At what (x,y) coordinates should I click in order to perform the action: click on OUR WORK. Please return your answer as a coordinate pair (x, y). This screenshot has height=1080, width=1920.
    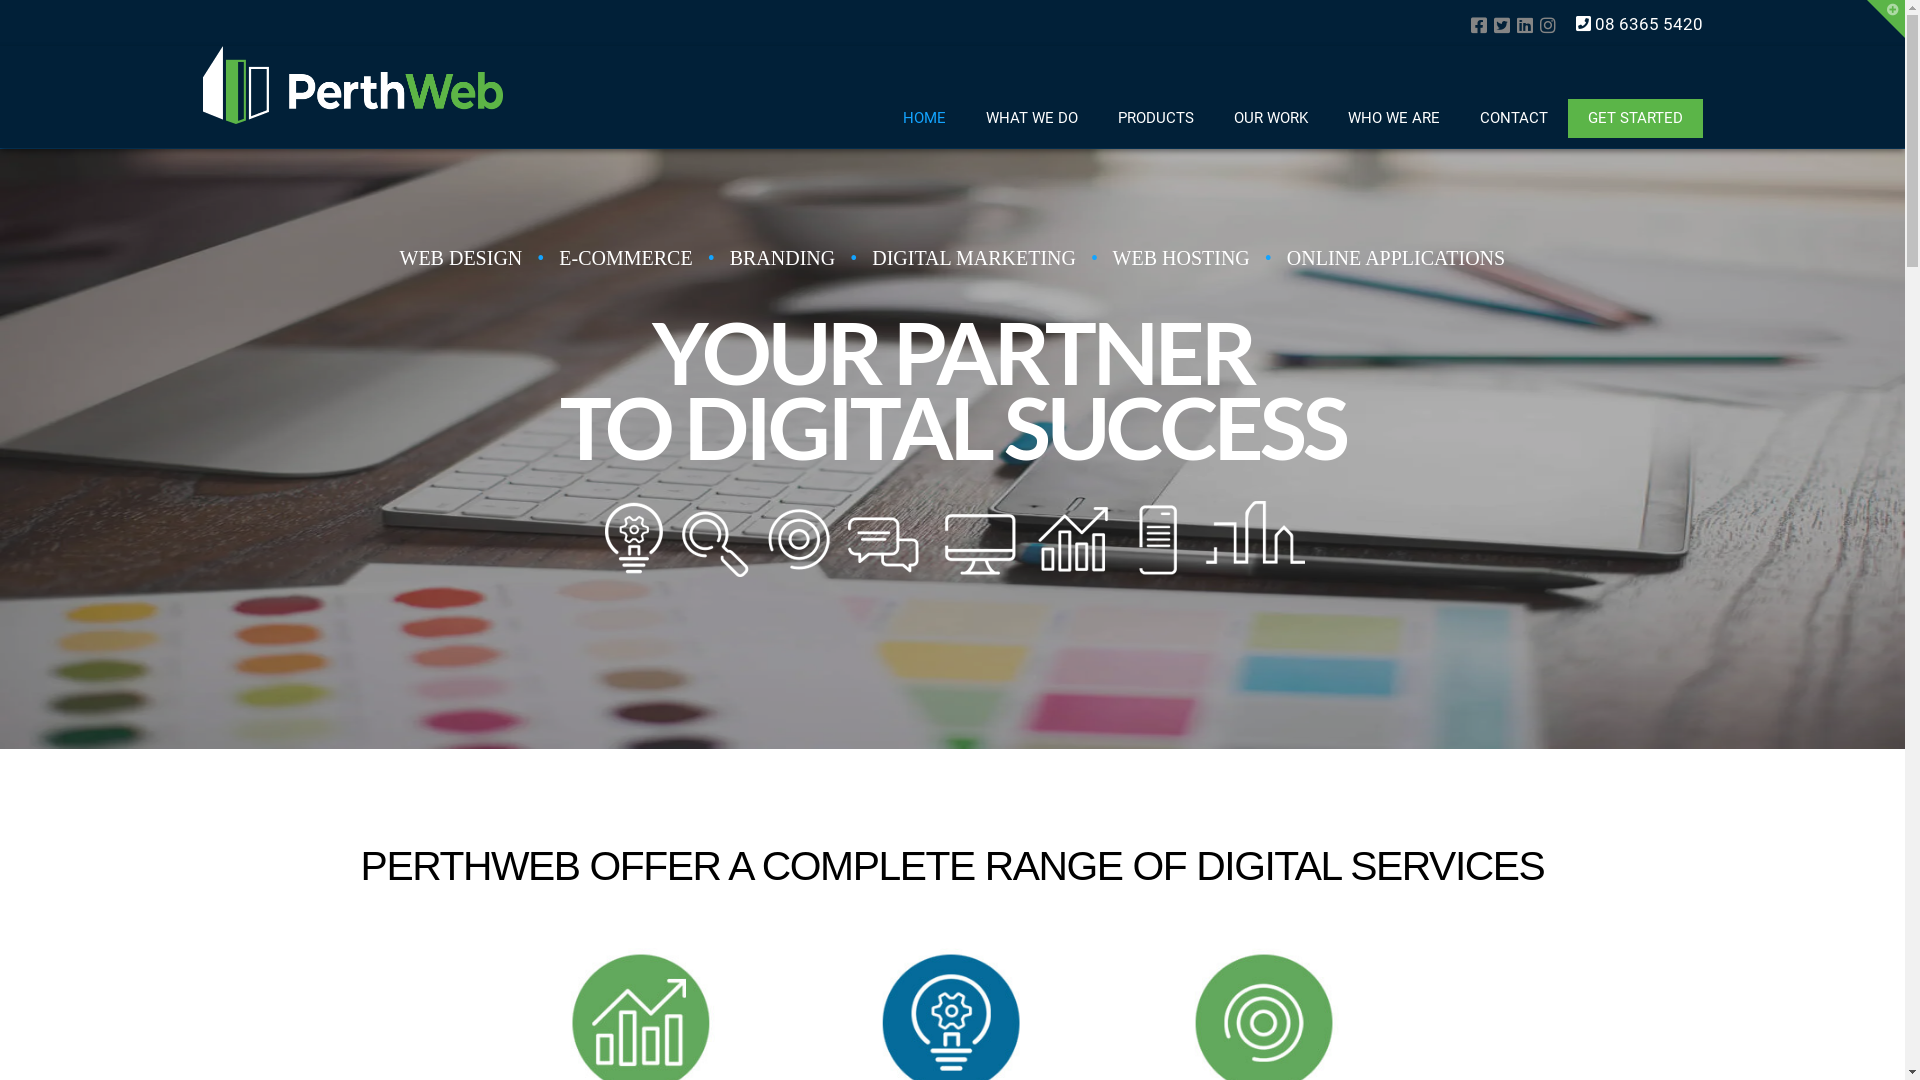
    Looking at the image, I should click on (1271, 118).